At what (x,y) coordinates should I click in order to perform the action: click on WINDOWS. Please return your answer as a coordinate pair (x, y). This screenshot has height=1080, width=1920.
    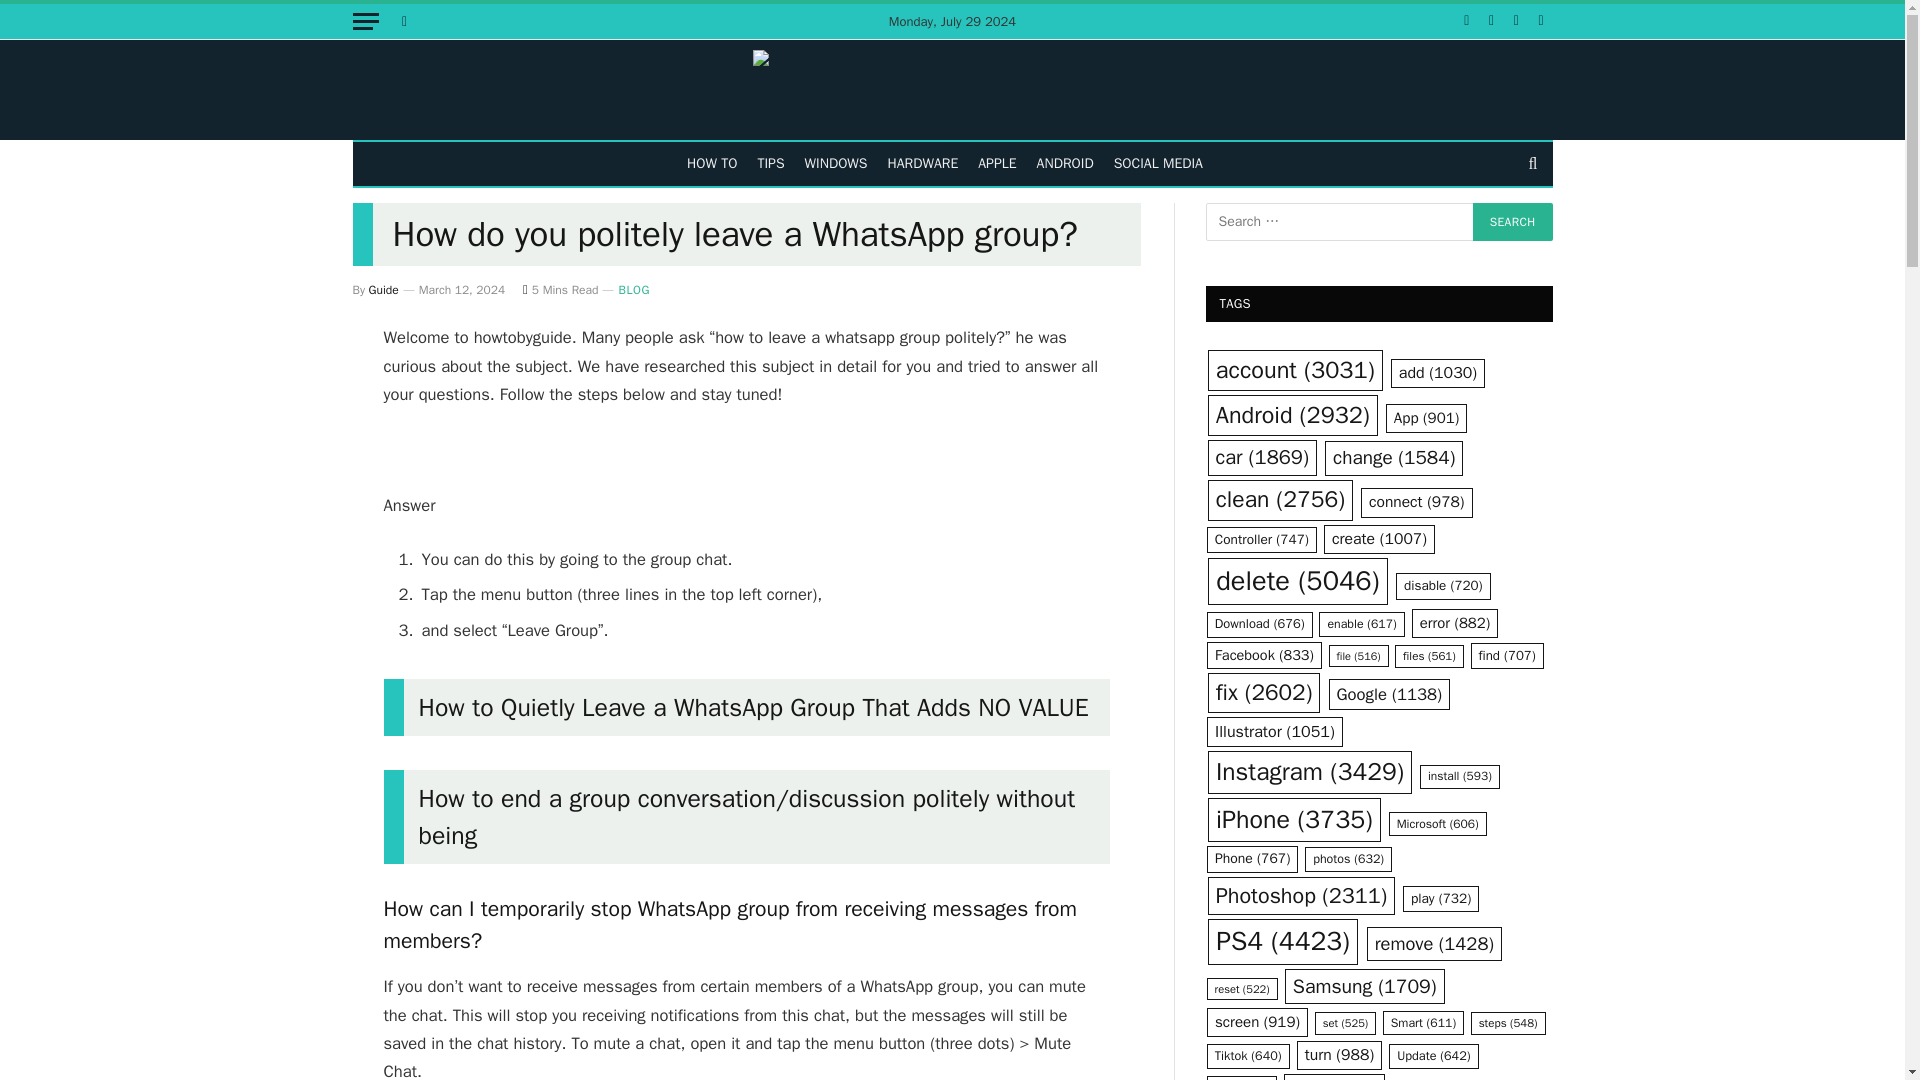
    Looking at the image, I should click on (836, 163).